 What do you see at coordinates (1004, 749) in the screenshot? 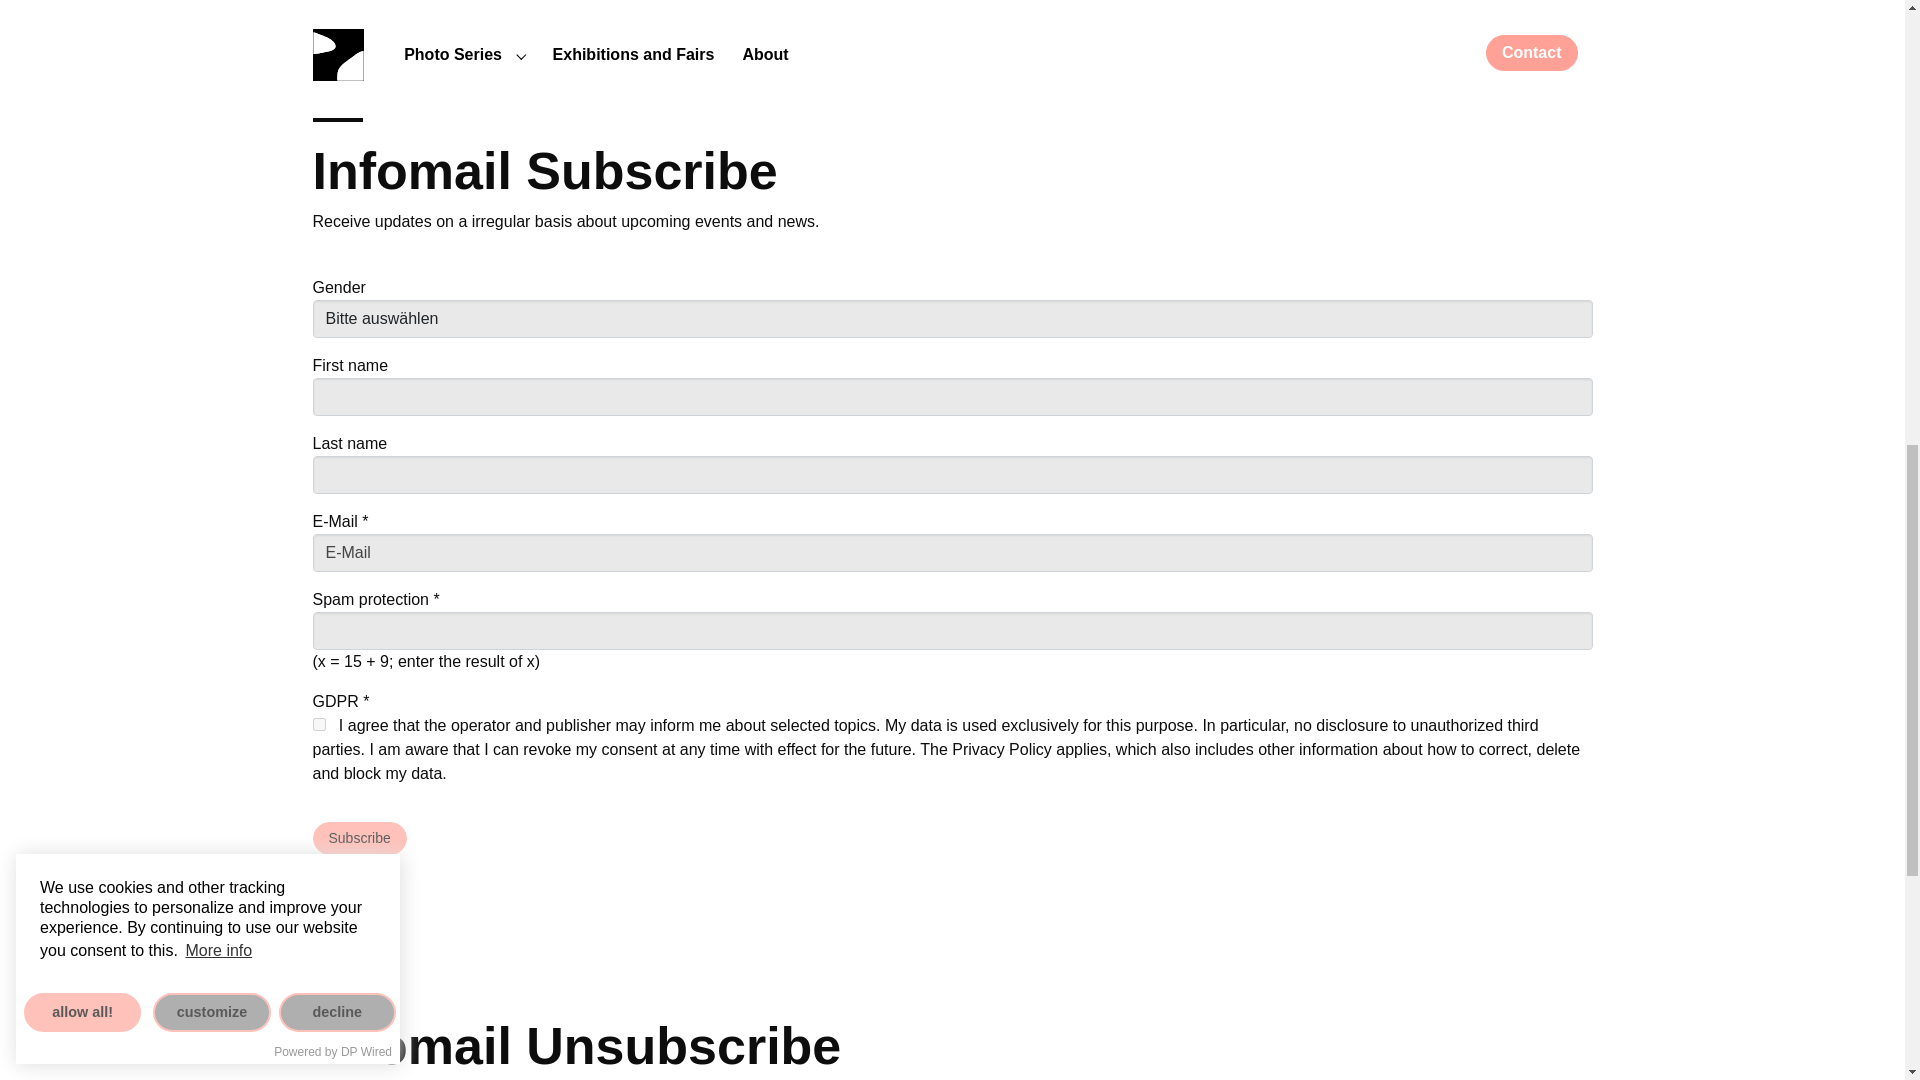
I see `Privacy Policy` at bounding box center [1004, 749].